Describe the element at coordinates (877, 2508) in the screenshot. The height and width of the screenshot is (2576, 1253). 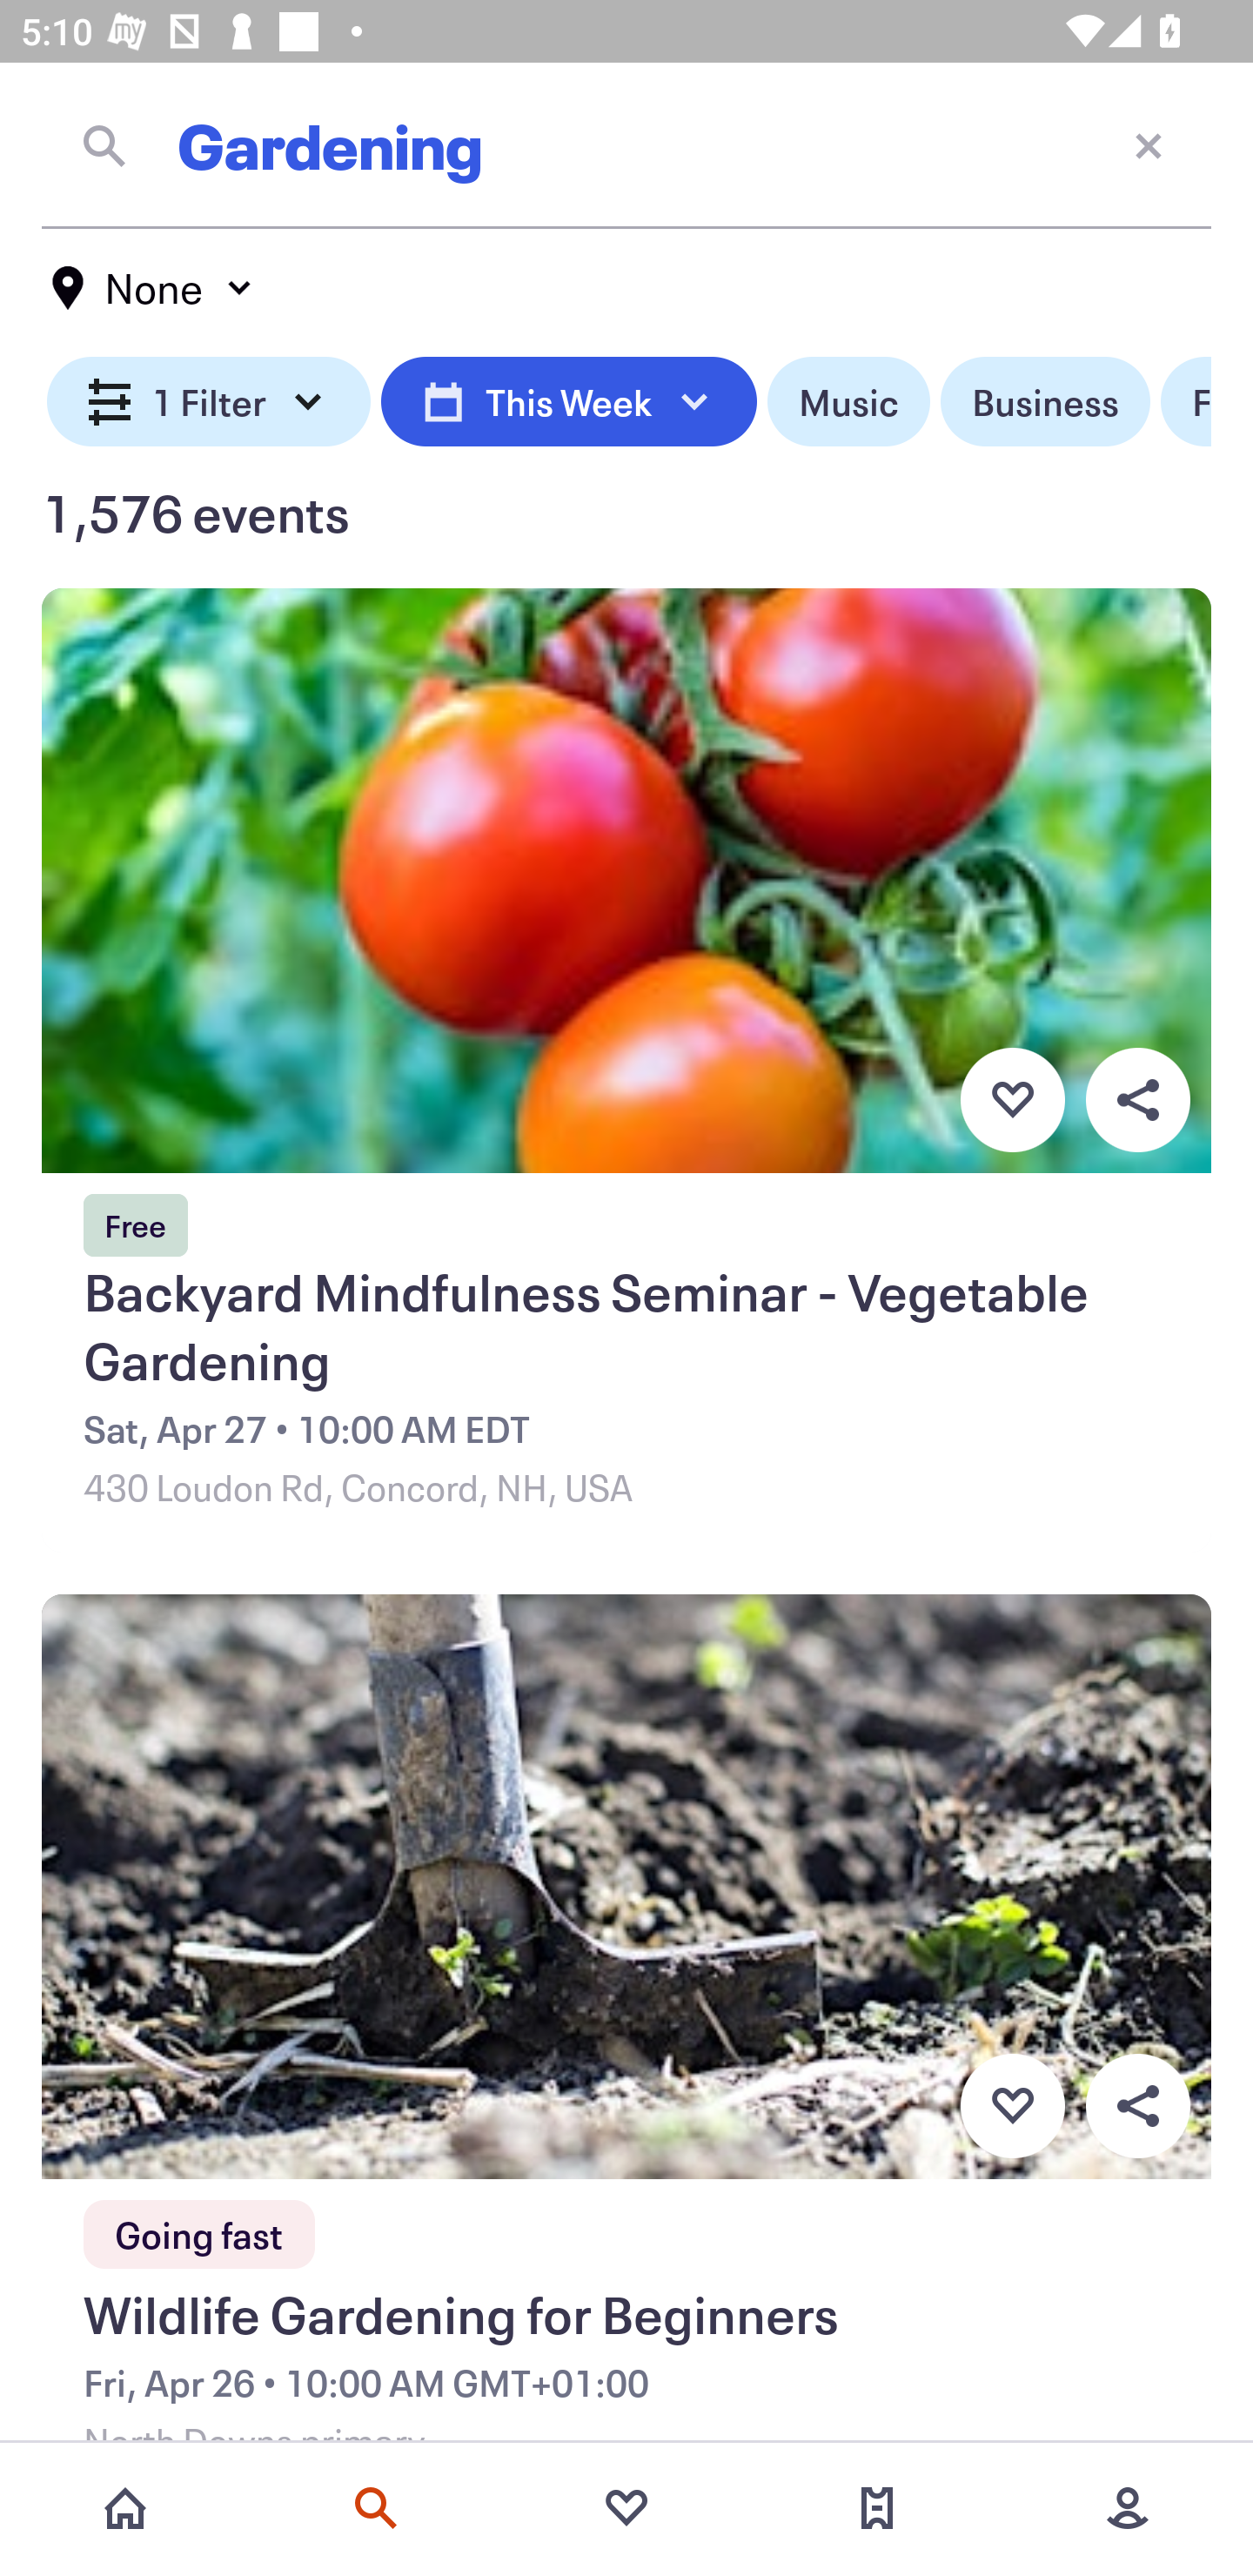
I see `Tickets` at that location.